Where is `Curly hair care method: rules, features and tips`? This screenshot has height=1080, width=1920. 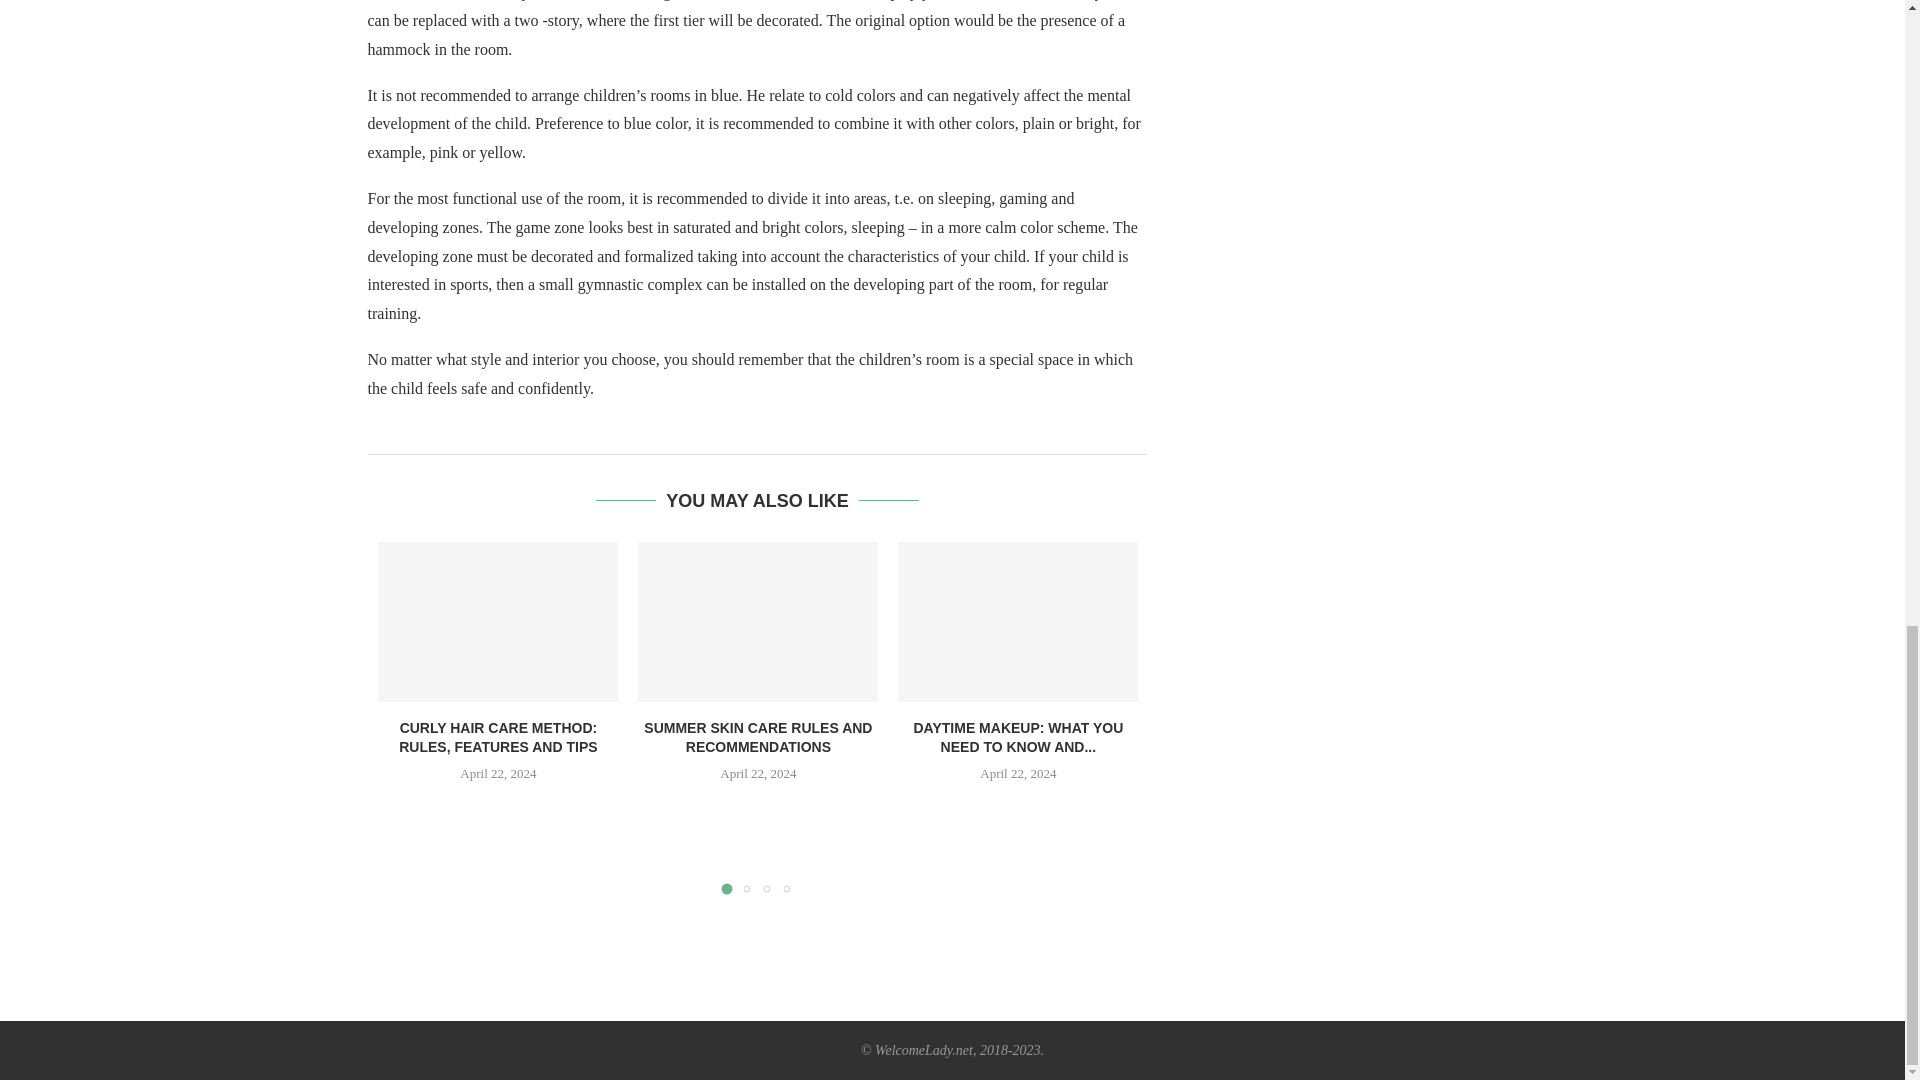
Curly hair care method: rules, features and tips is located at coordinates (498, 622).